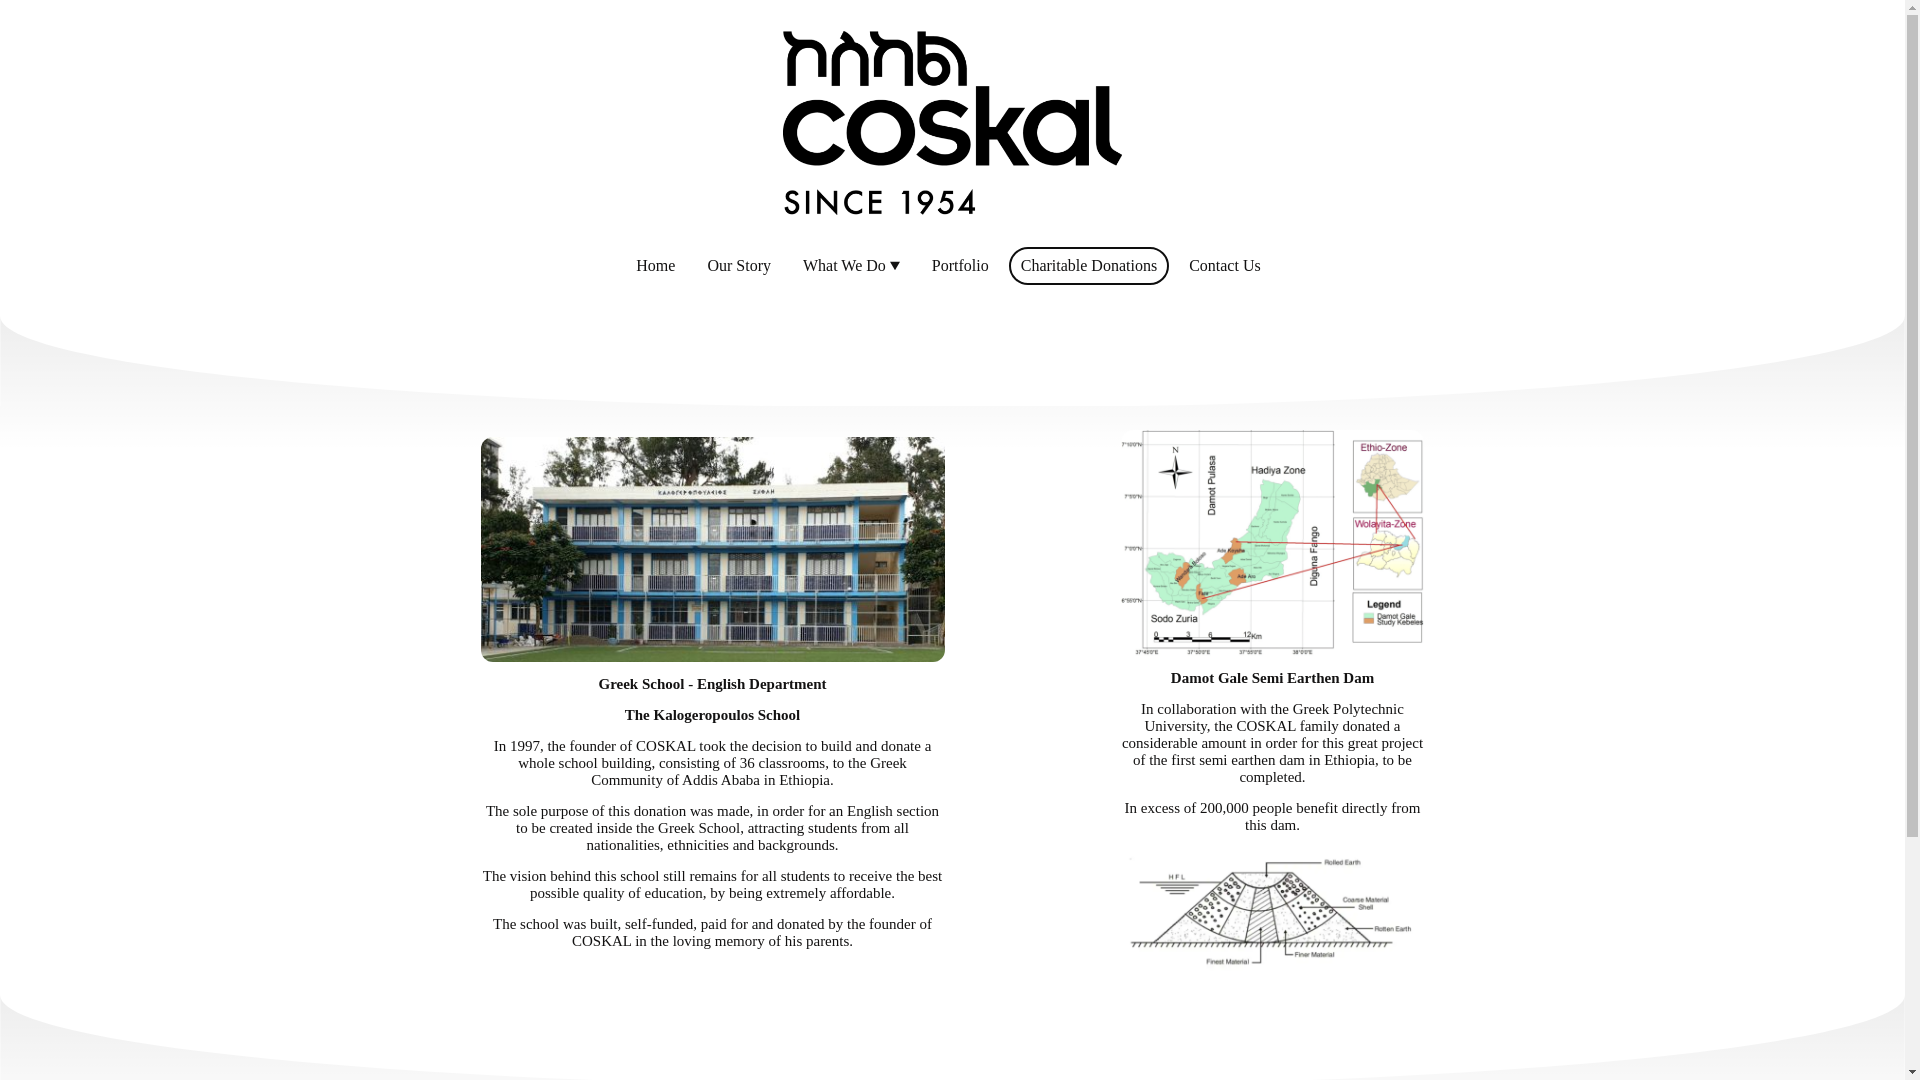  Describe the element at coordinates (738, 266) in the screenshot. I see `Our Story` at that location.